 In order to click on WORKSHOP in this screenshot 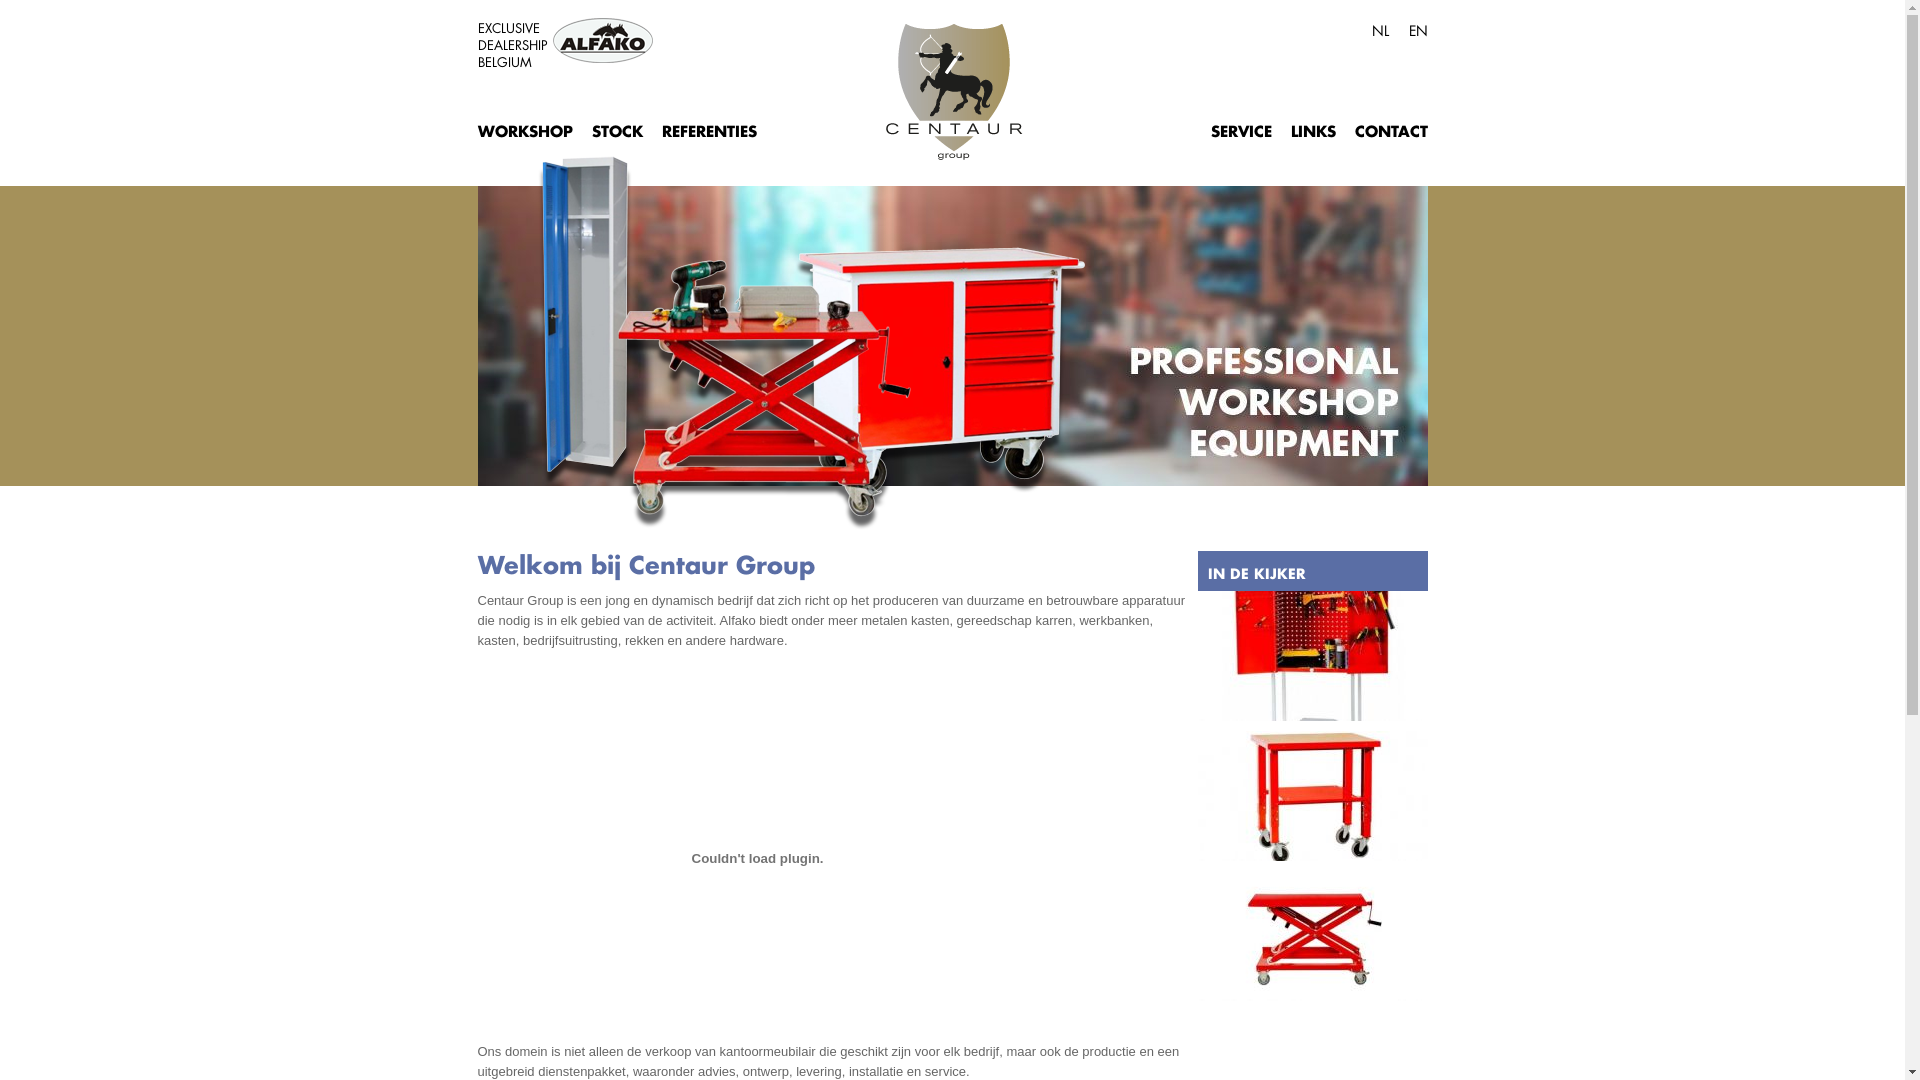, I will do `click(526, 129)`.